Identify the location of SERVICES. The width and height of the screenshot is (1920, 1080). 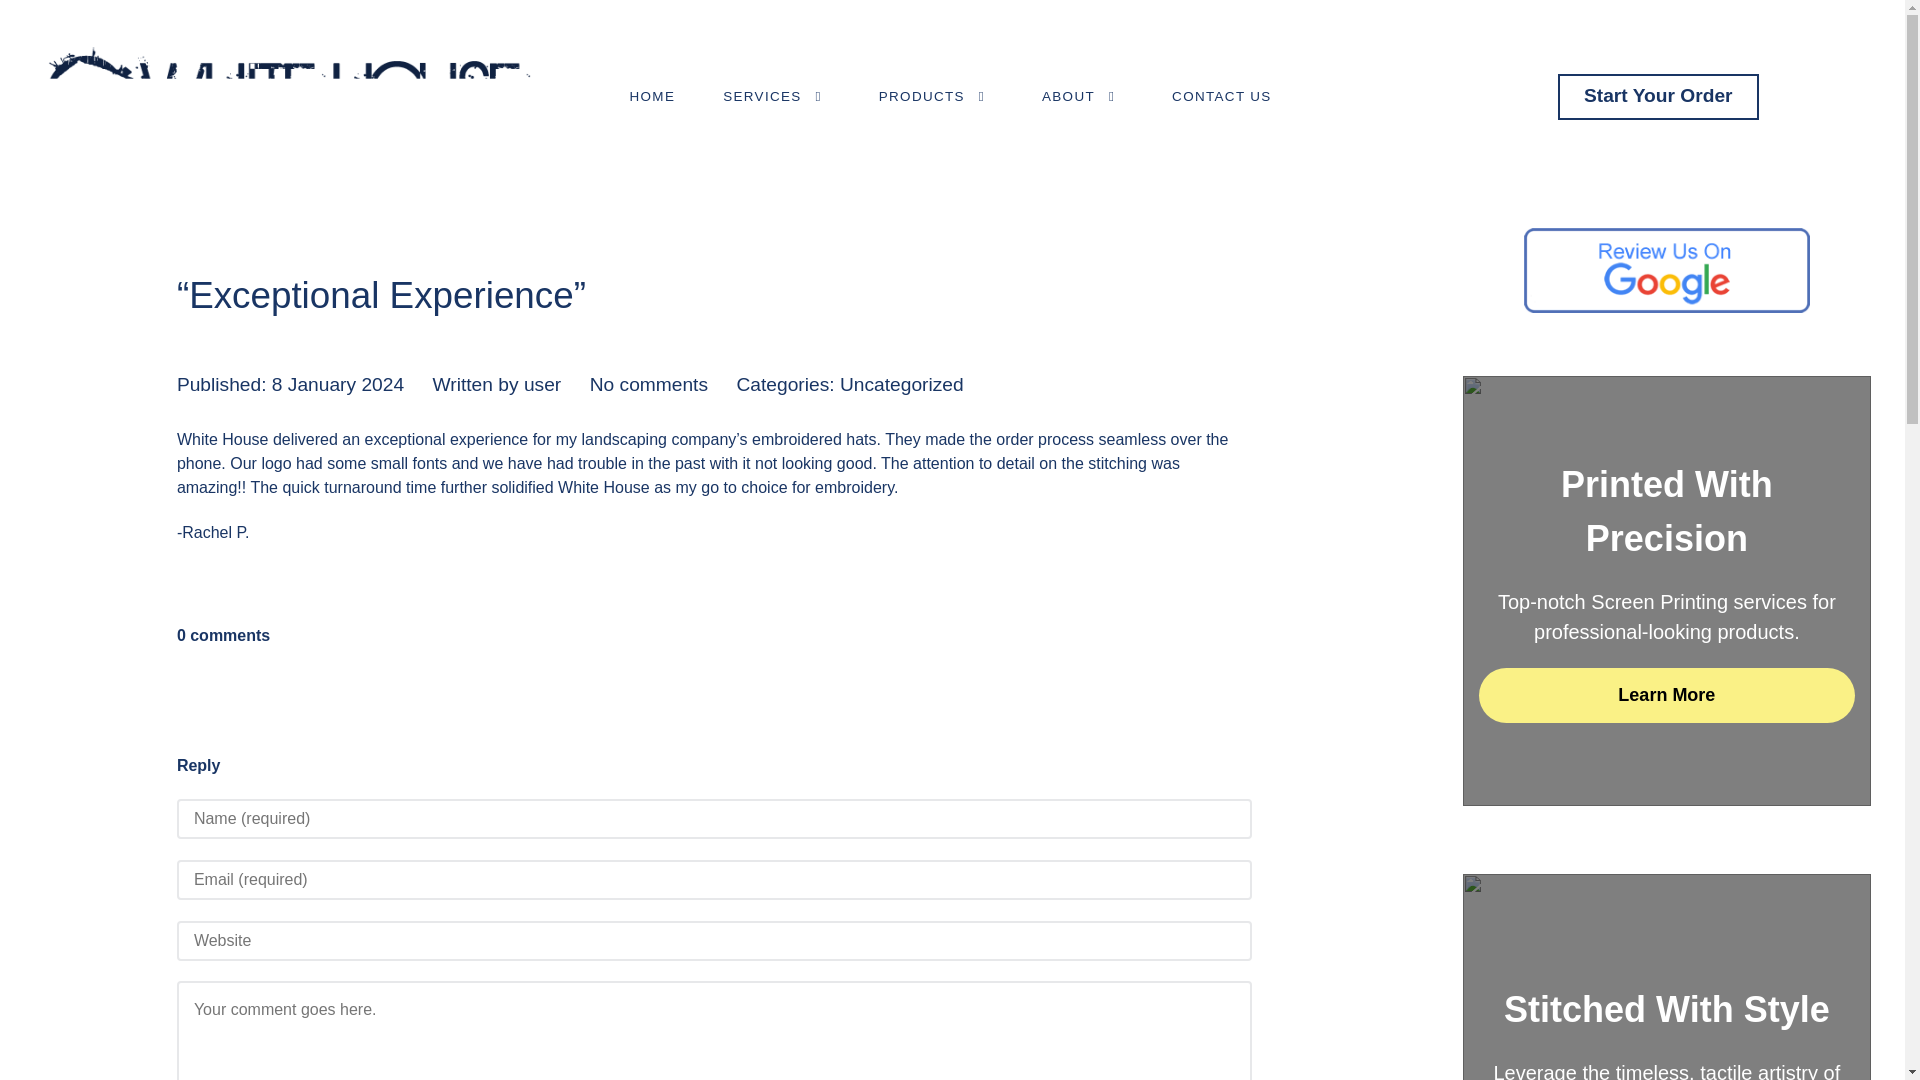
(776, 96).